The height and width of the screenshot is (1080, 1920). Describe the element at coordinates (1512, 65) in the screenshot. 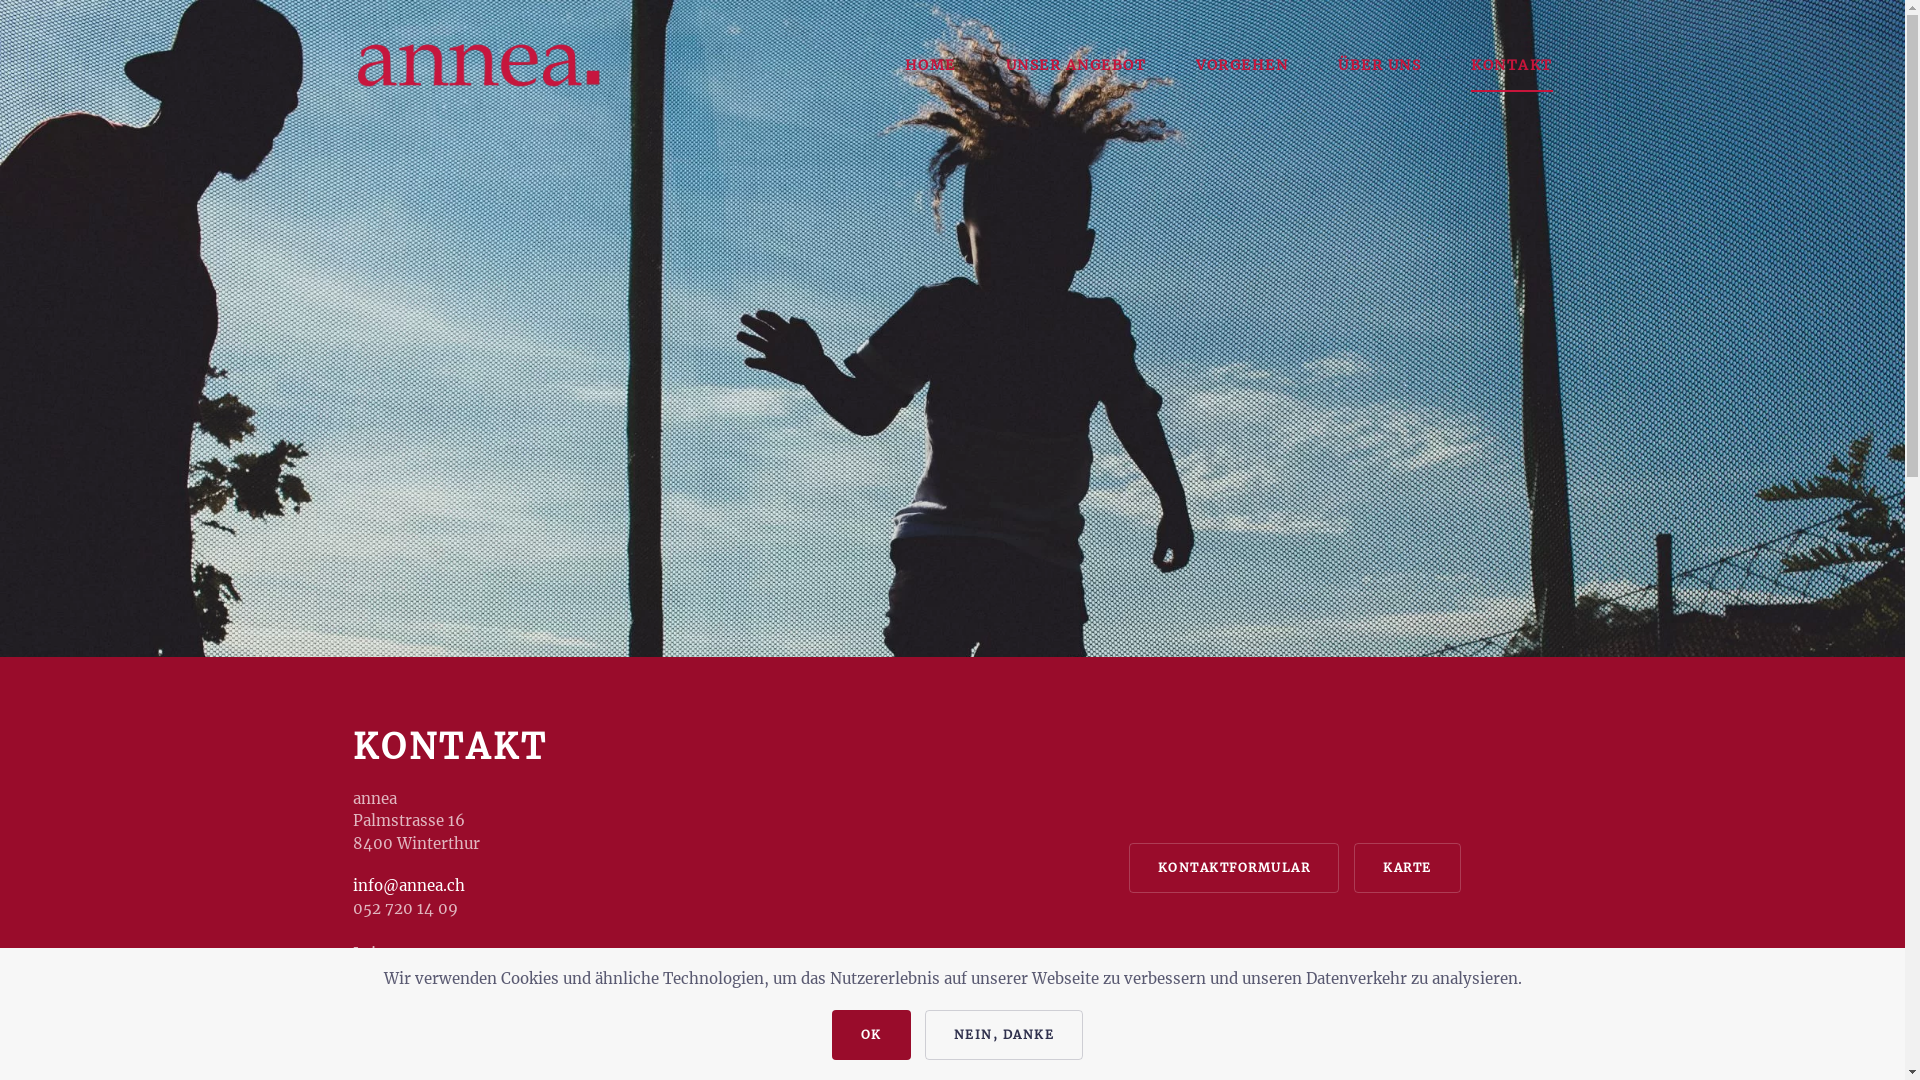

I see `KONTAKT` at that location.